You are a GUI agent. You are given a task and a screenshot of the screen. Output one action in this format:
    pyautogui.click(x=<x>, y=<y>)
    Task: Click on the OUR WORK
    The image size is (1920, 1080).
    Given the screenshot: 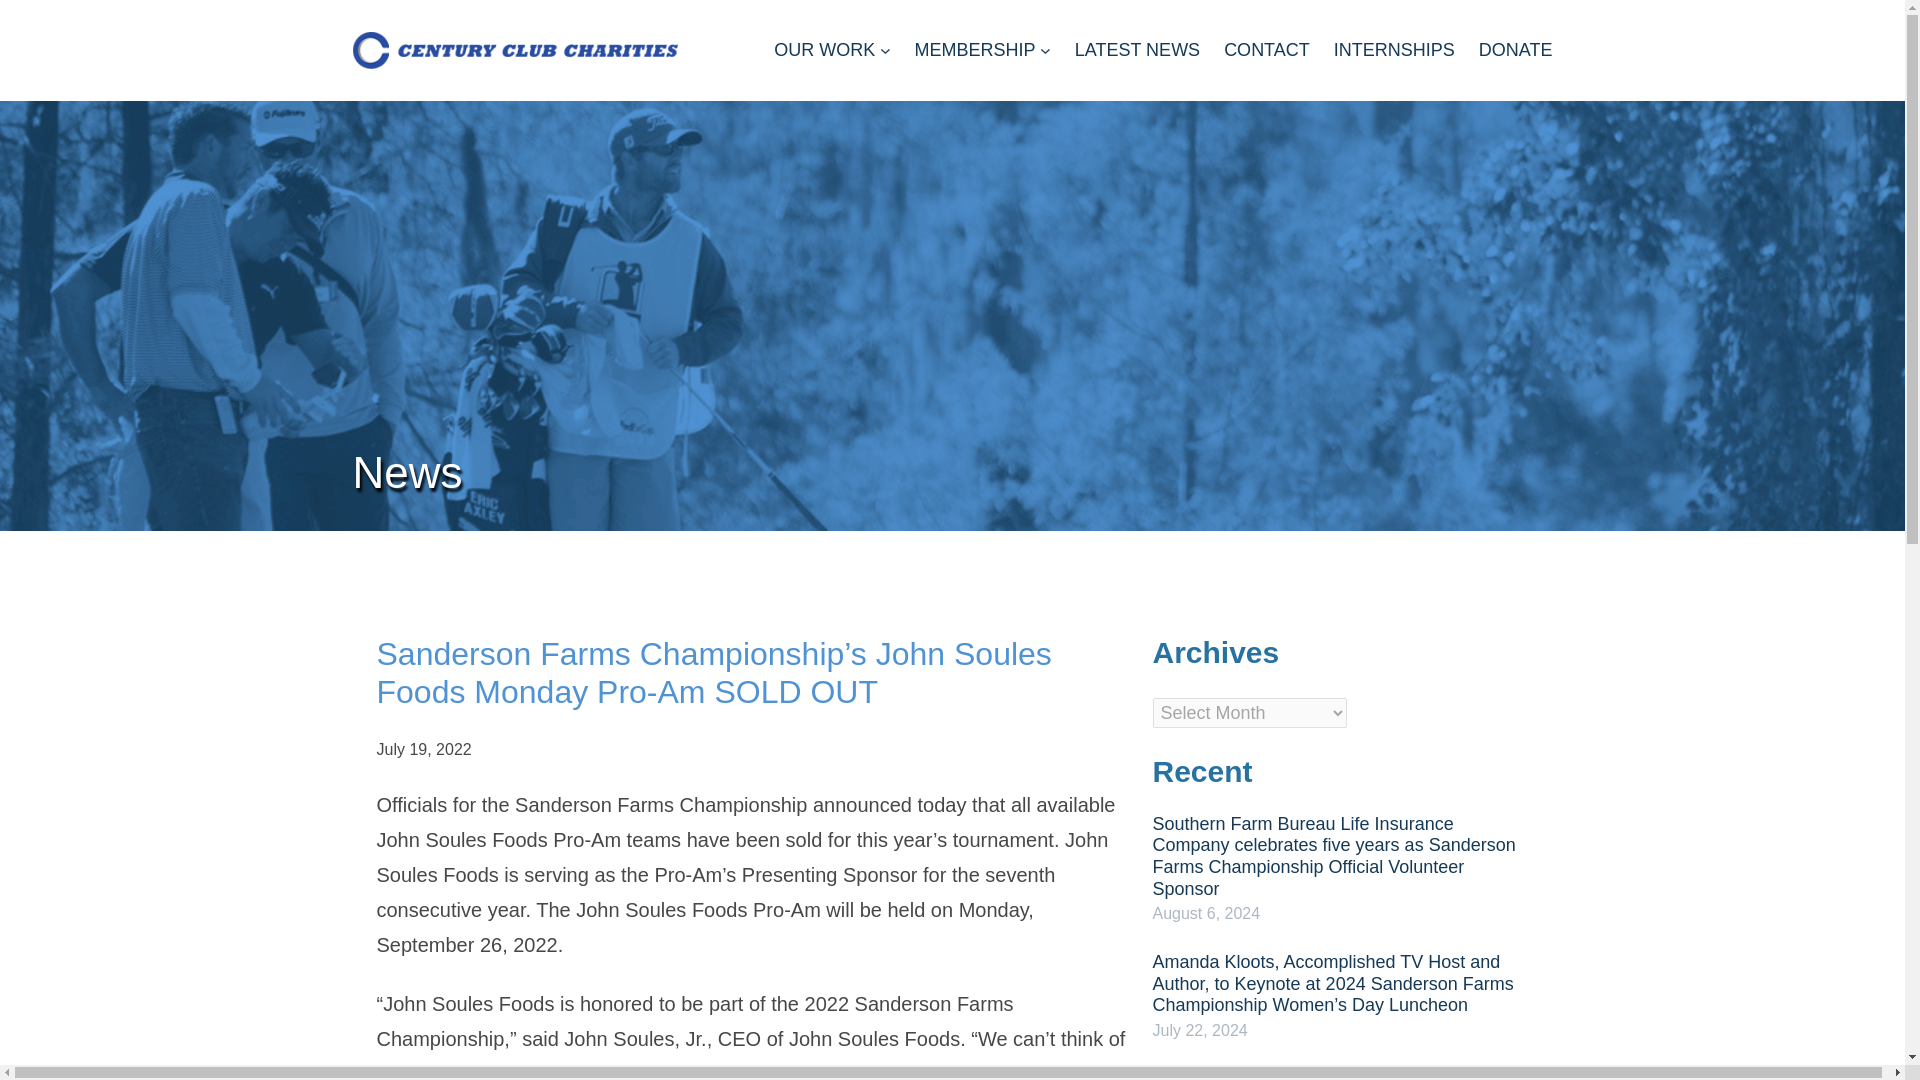 What is the action you would take?
    pyautogui.click(x=824, y=50)
    